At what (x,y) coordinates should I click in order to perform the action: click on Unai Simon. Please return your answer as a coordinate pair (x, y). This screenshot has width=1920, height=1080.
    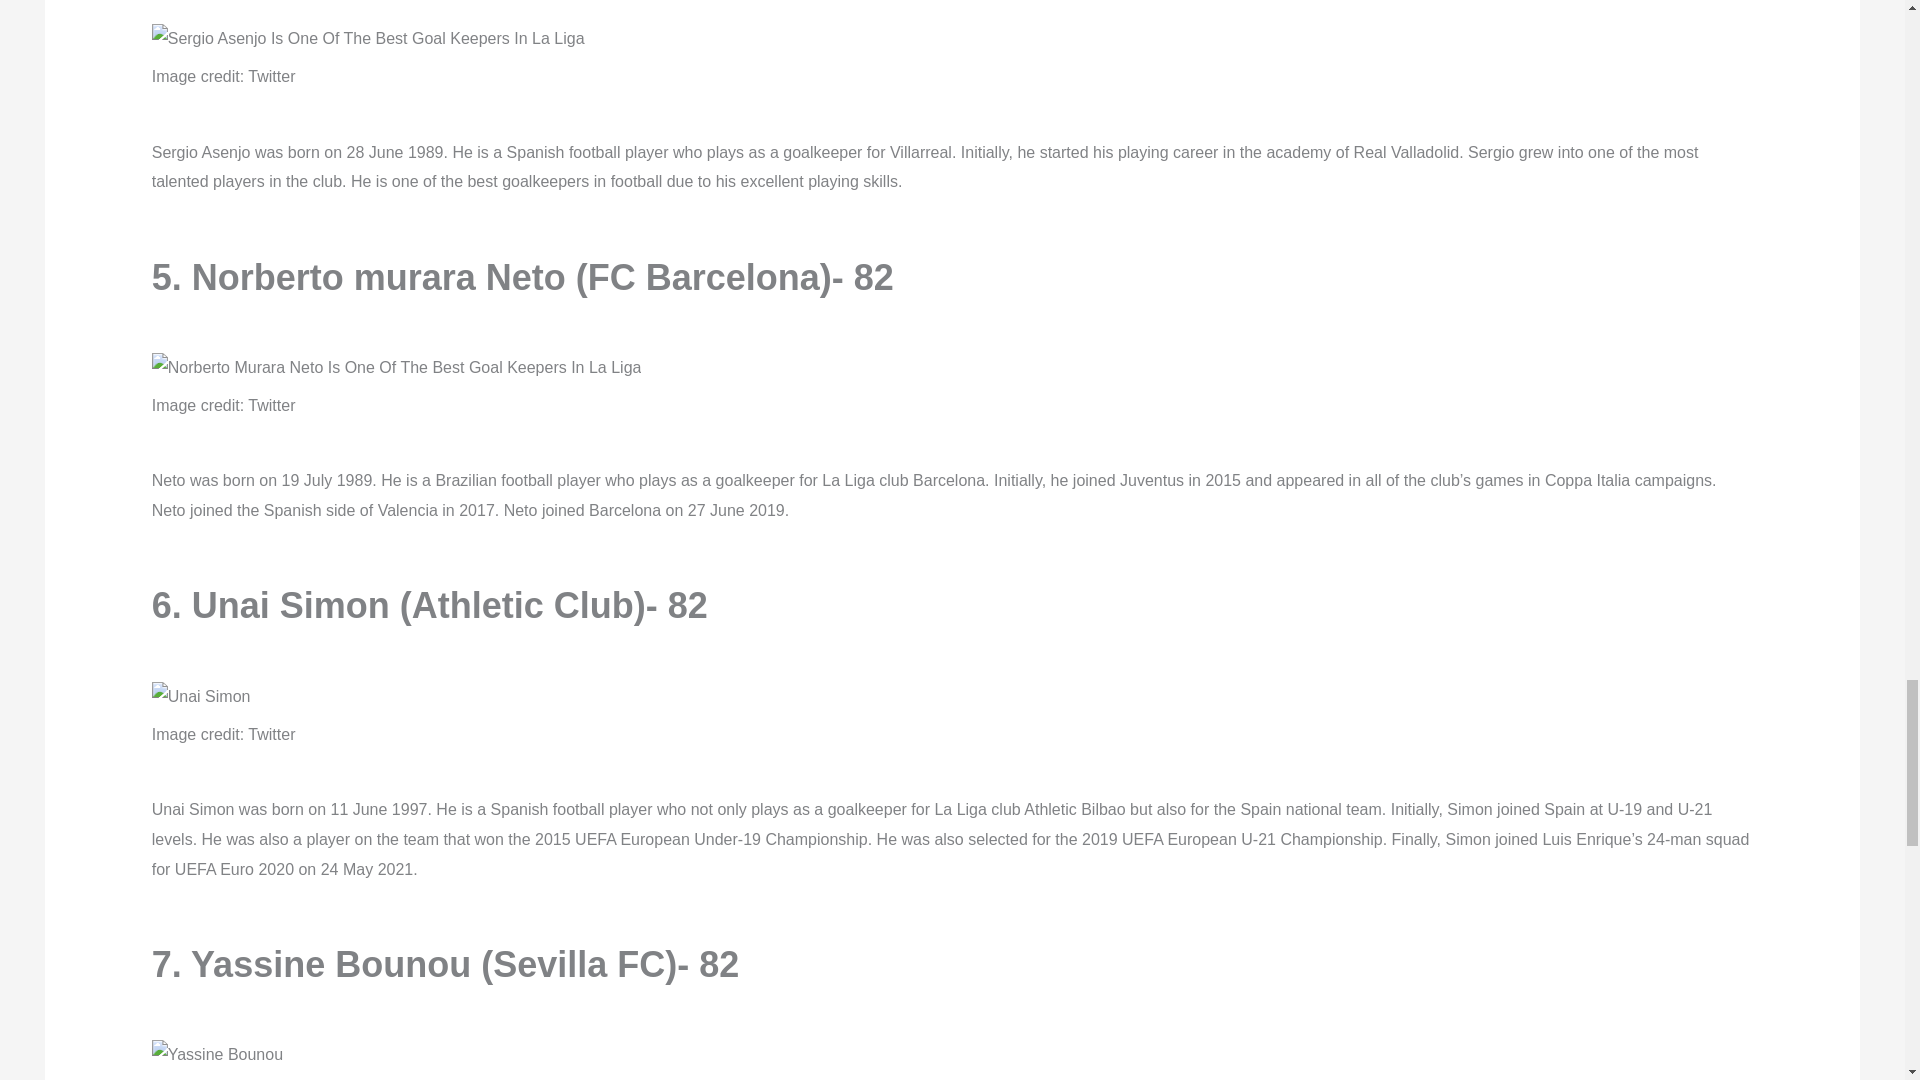
    Looking at the image, I should click on (201, 696).